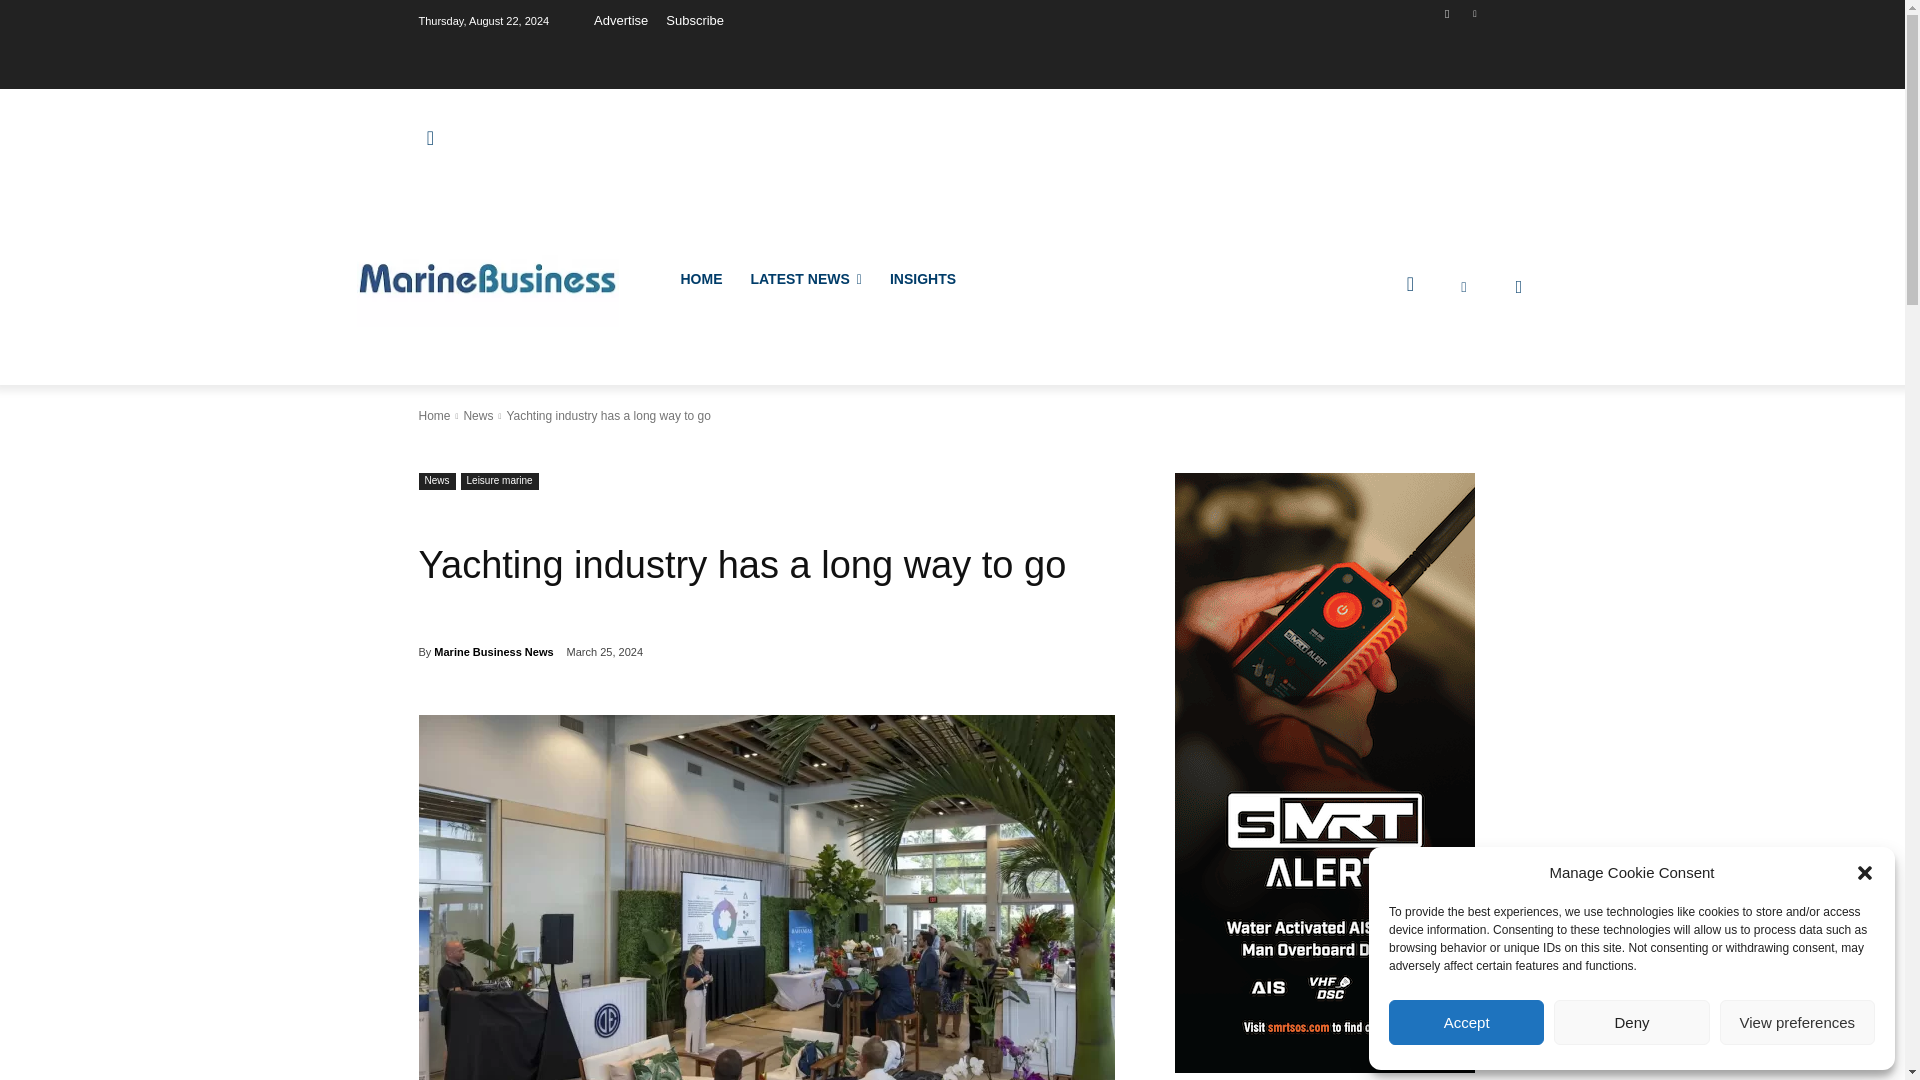 This screenshot has width=1920, height=1080. Describe the element at coordinates (478, 416) in the screenshot. I see `View all posts in News` at that location.